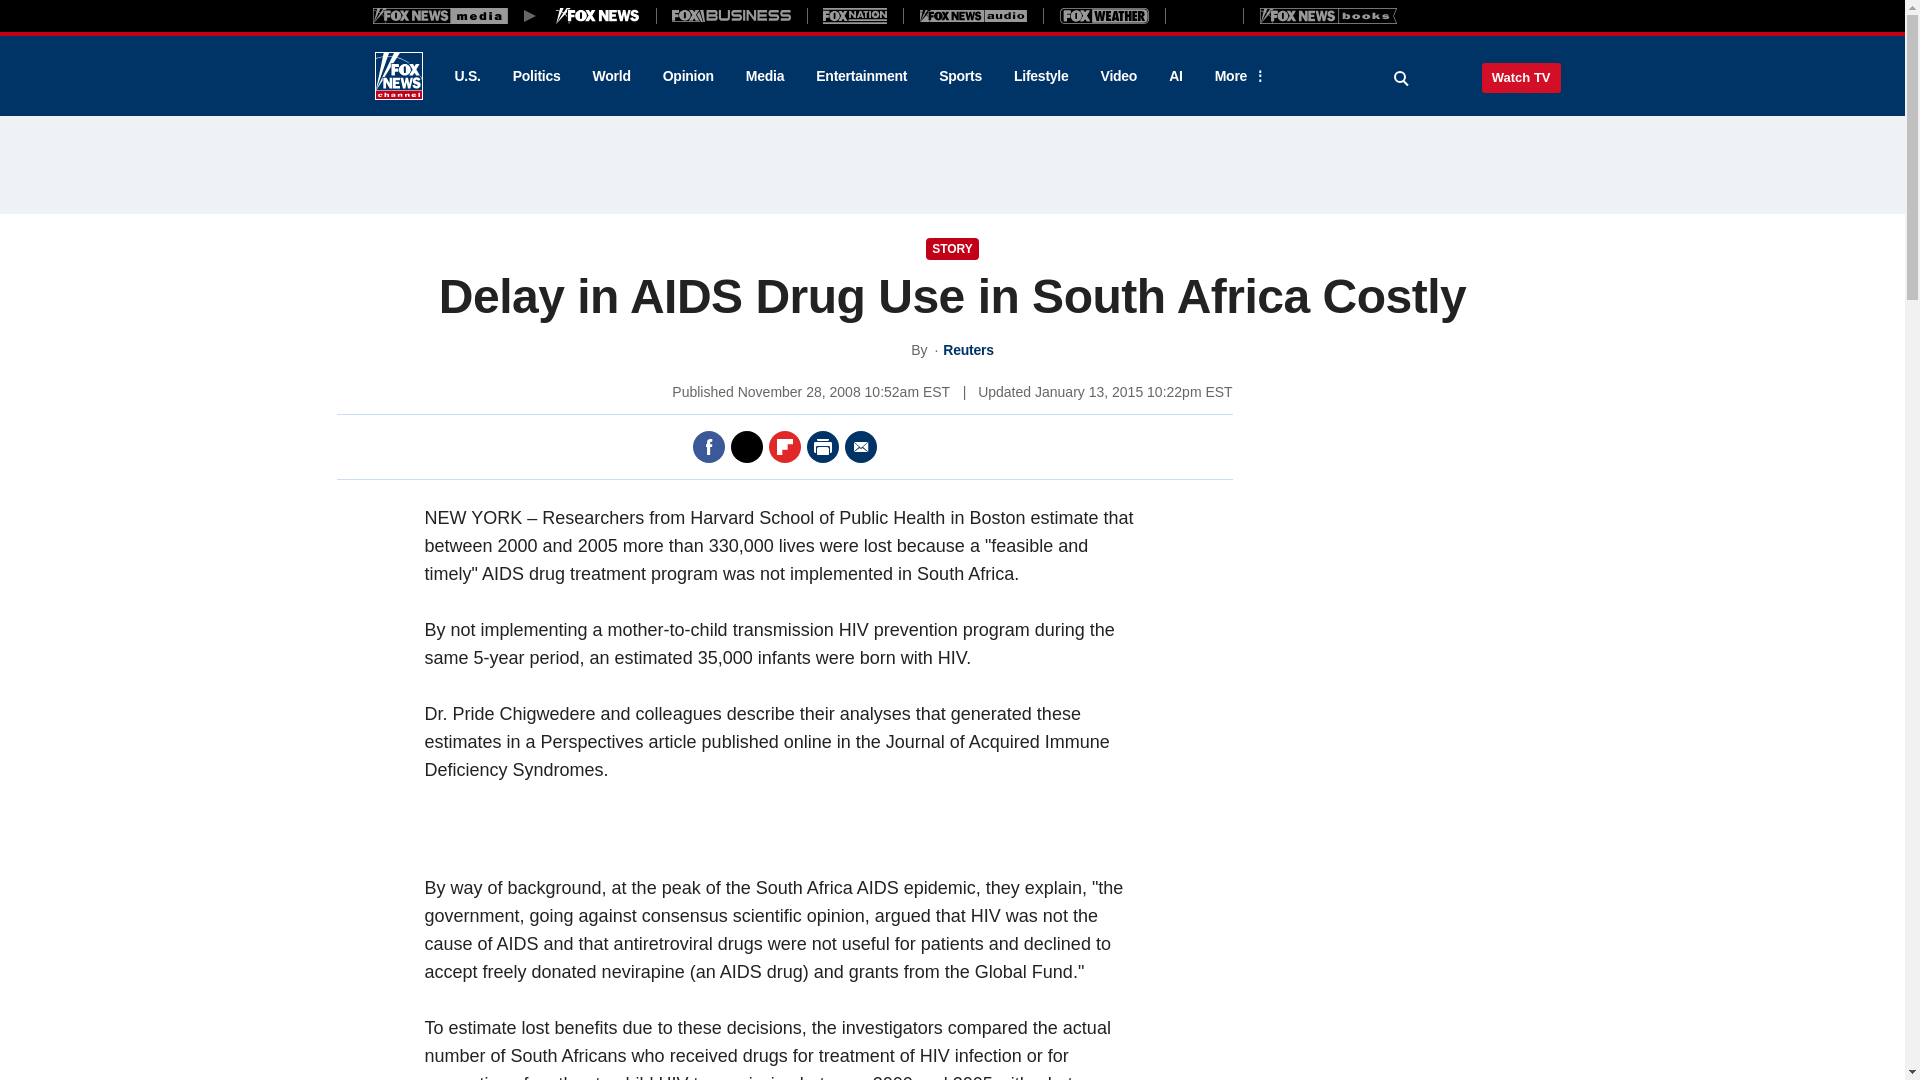 The height and width of the screenshot is (1080, 1920). Describe the element at coordinates (764, 76) in the screenshot. I see `Media` at that location.